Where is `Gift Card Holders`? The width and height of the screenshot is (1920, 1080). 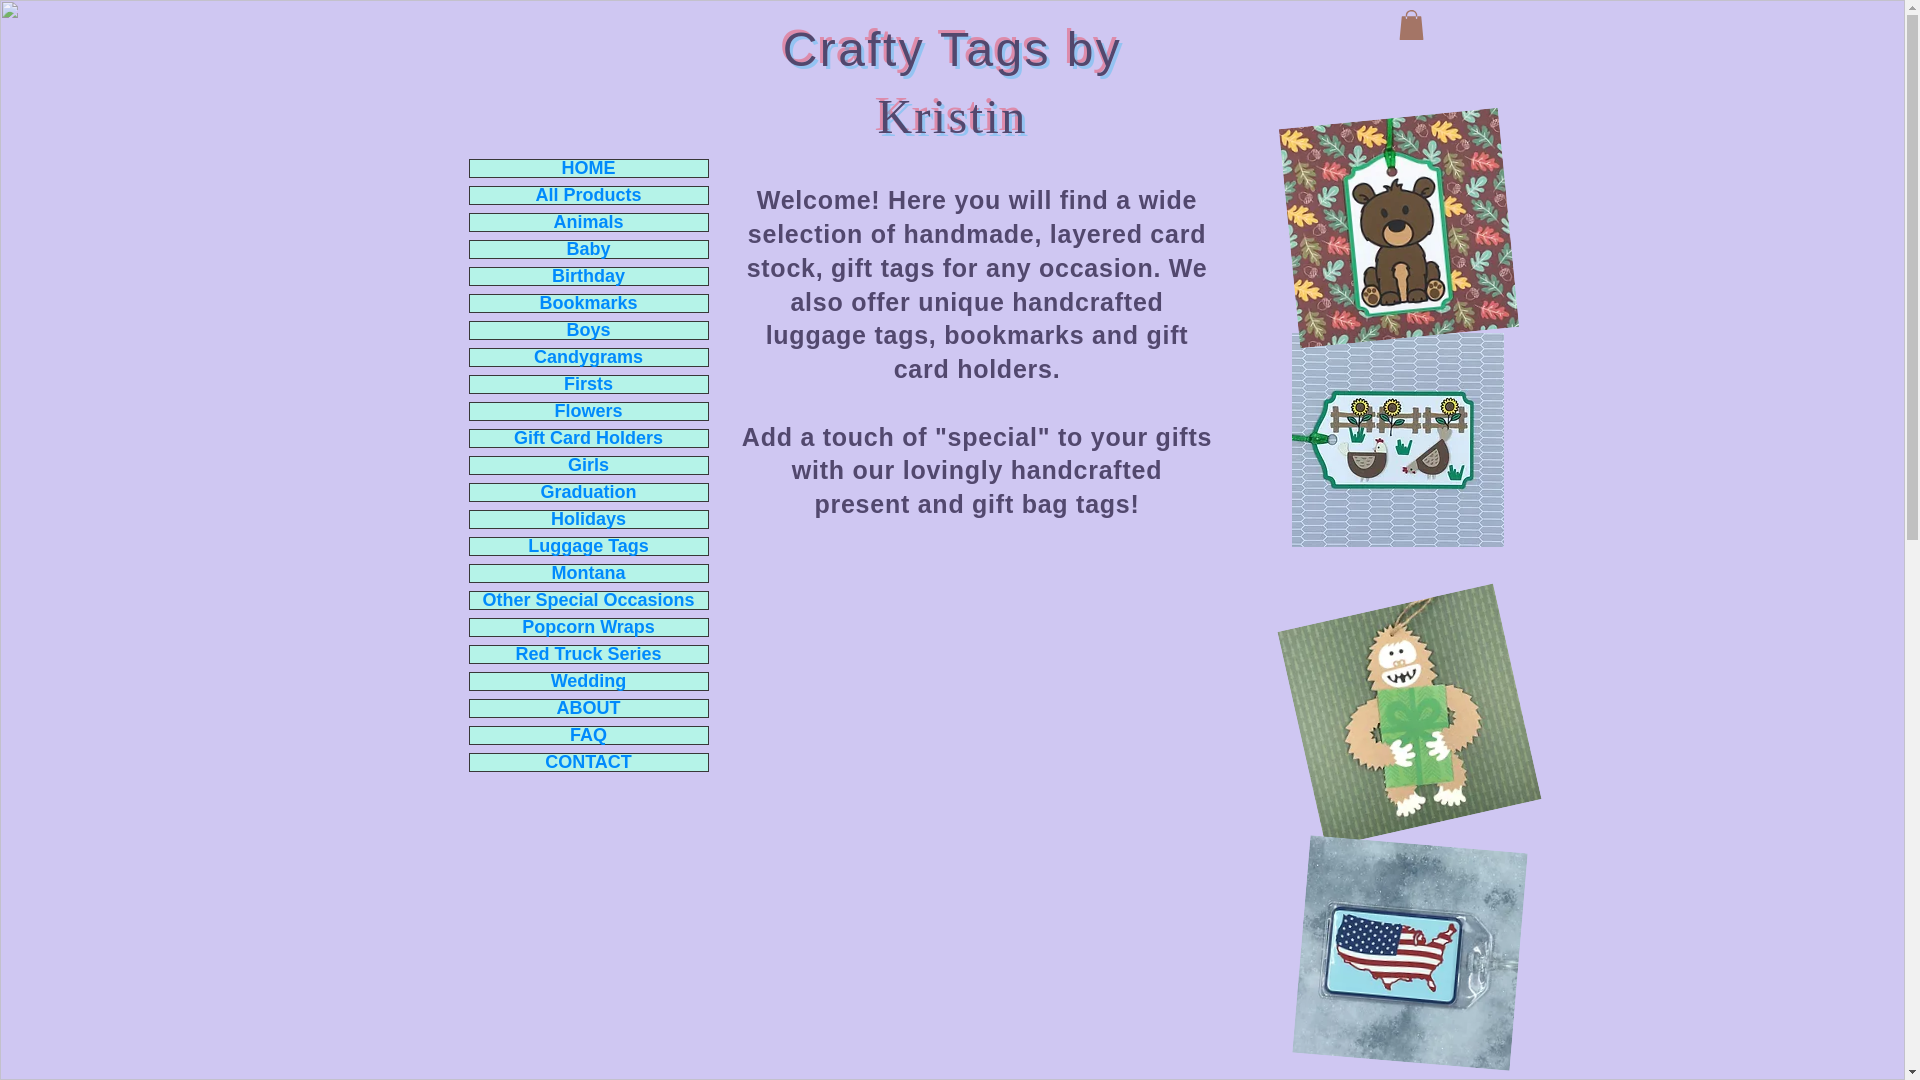
Gift Card Holders is located at coordinates (589, 438).